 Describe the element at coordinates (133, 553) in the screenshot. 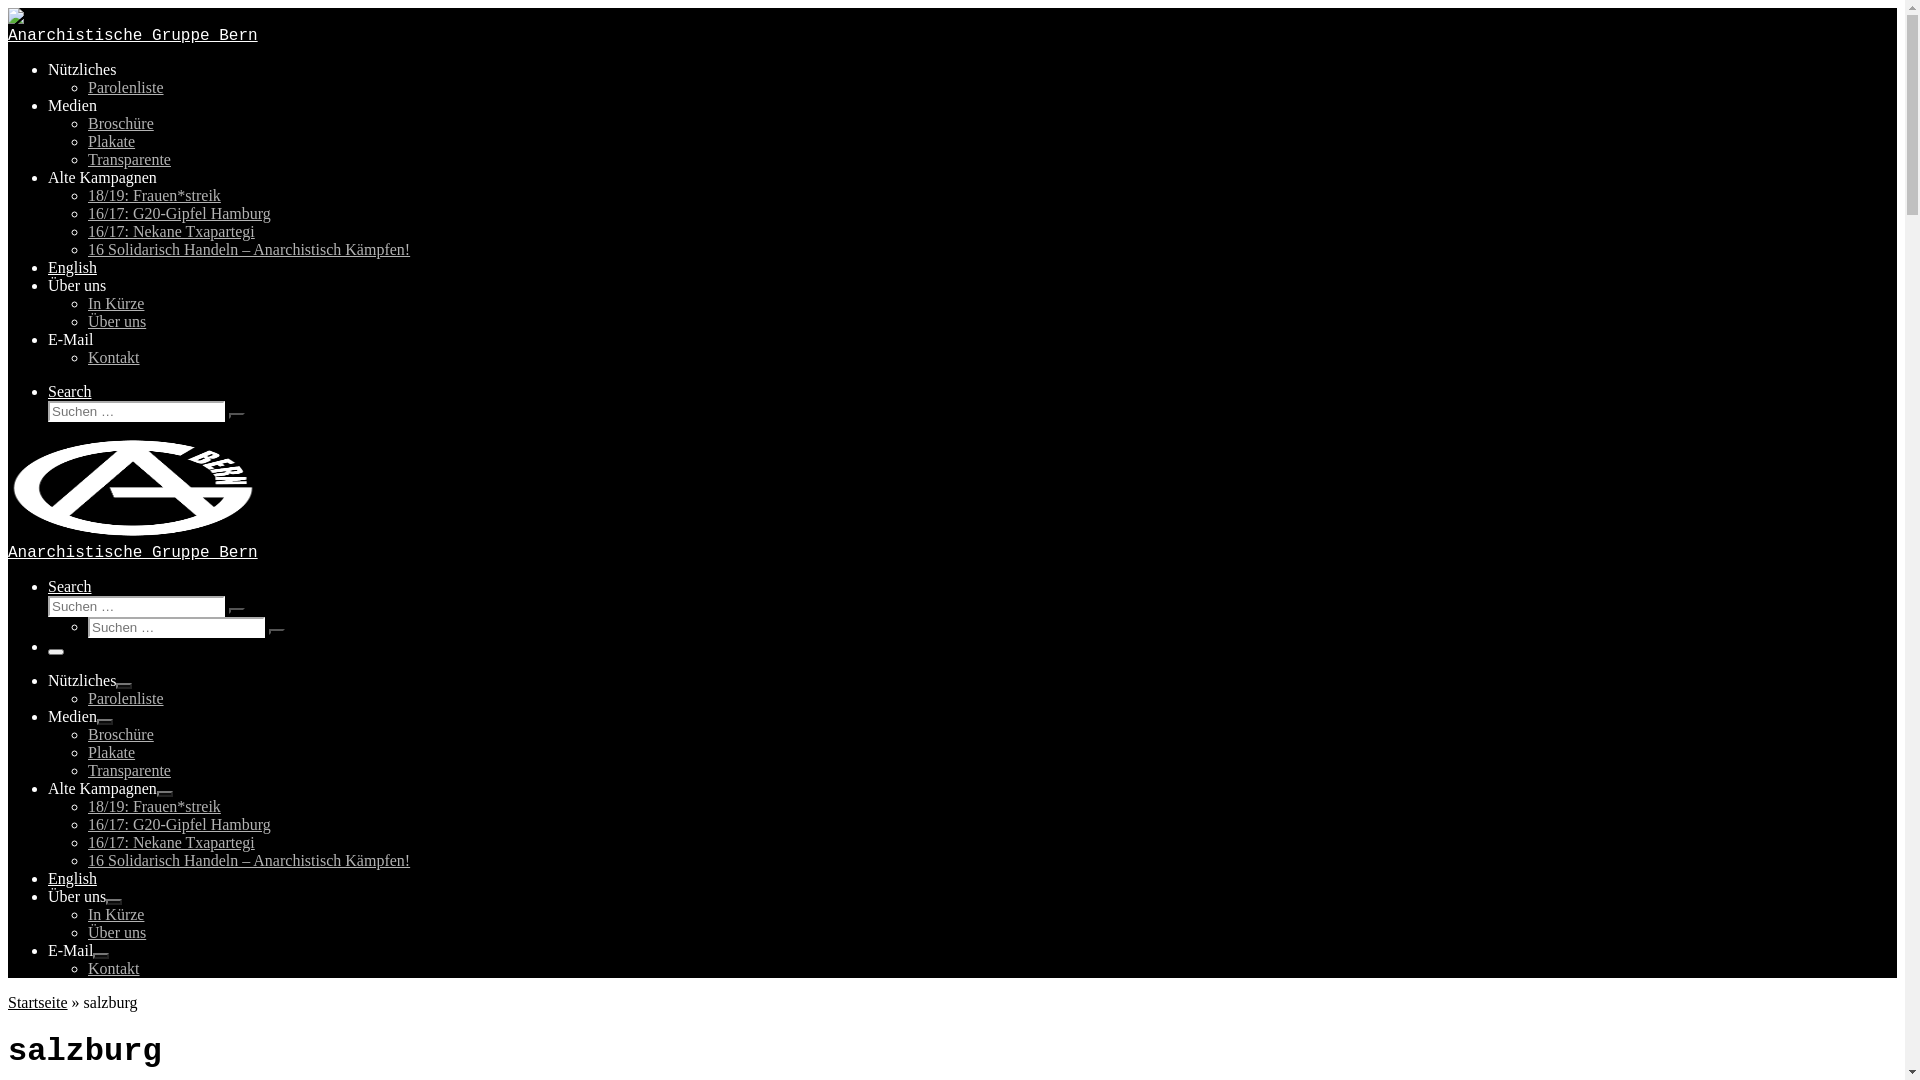

I see `Anarchistische Gruppe Bern` at that location.